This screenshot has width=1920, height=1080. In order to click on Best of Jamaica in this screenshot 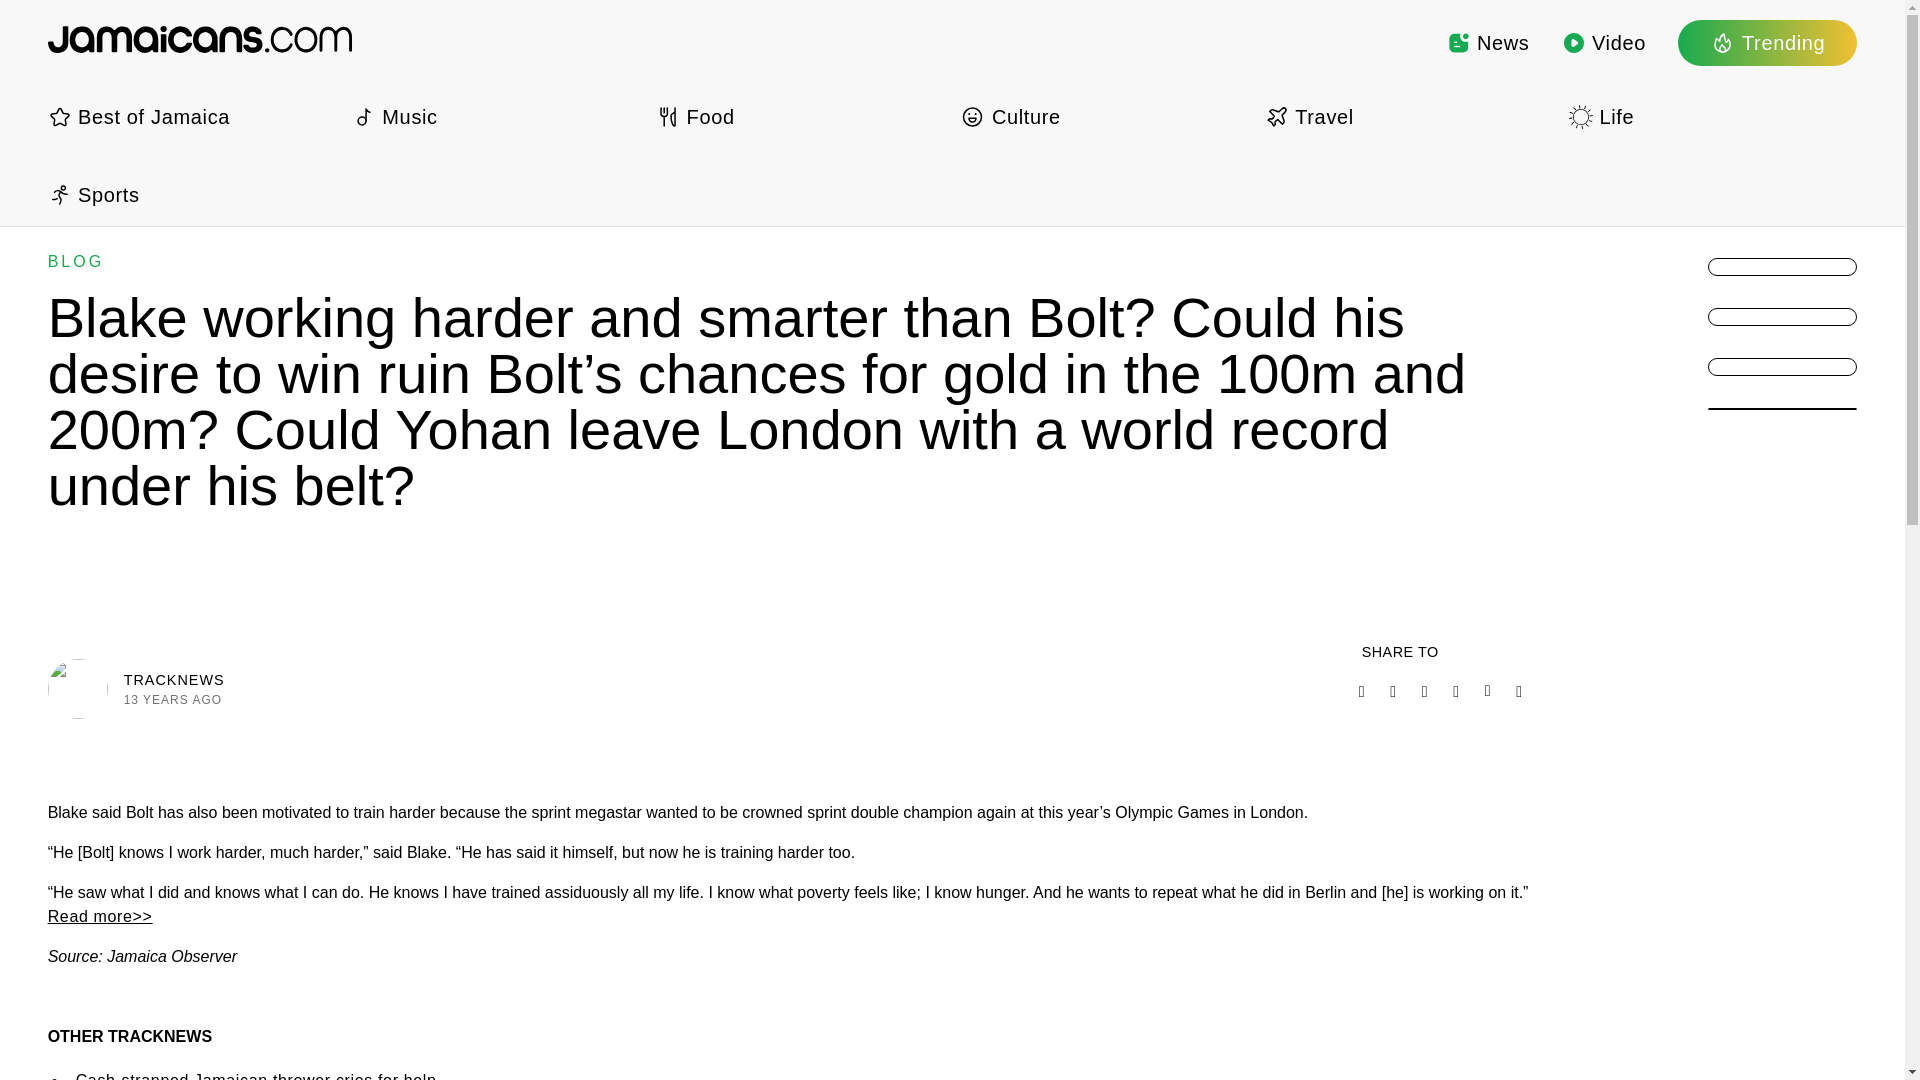, I will do `click(192, 116)`.